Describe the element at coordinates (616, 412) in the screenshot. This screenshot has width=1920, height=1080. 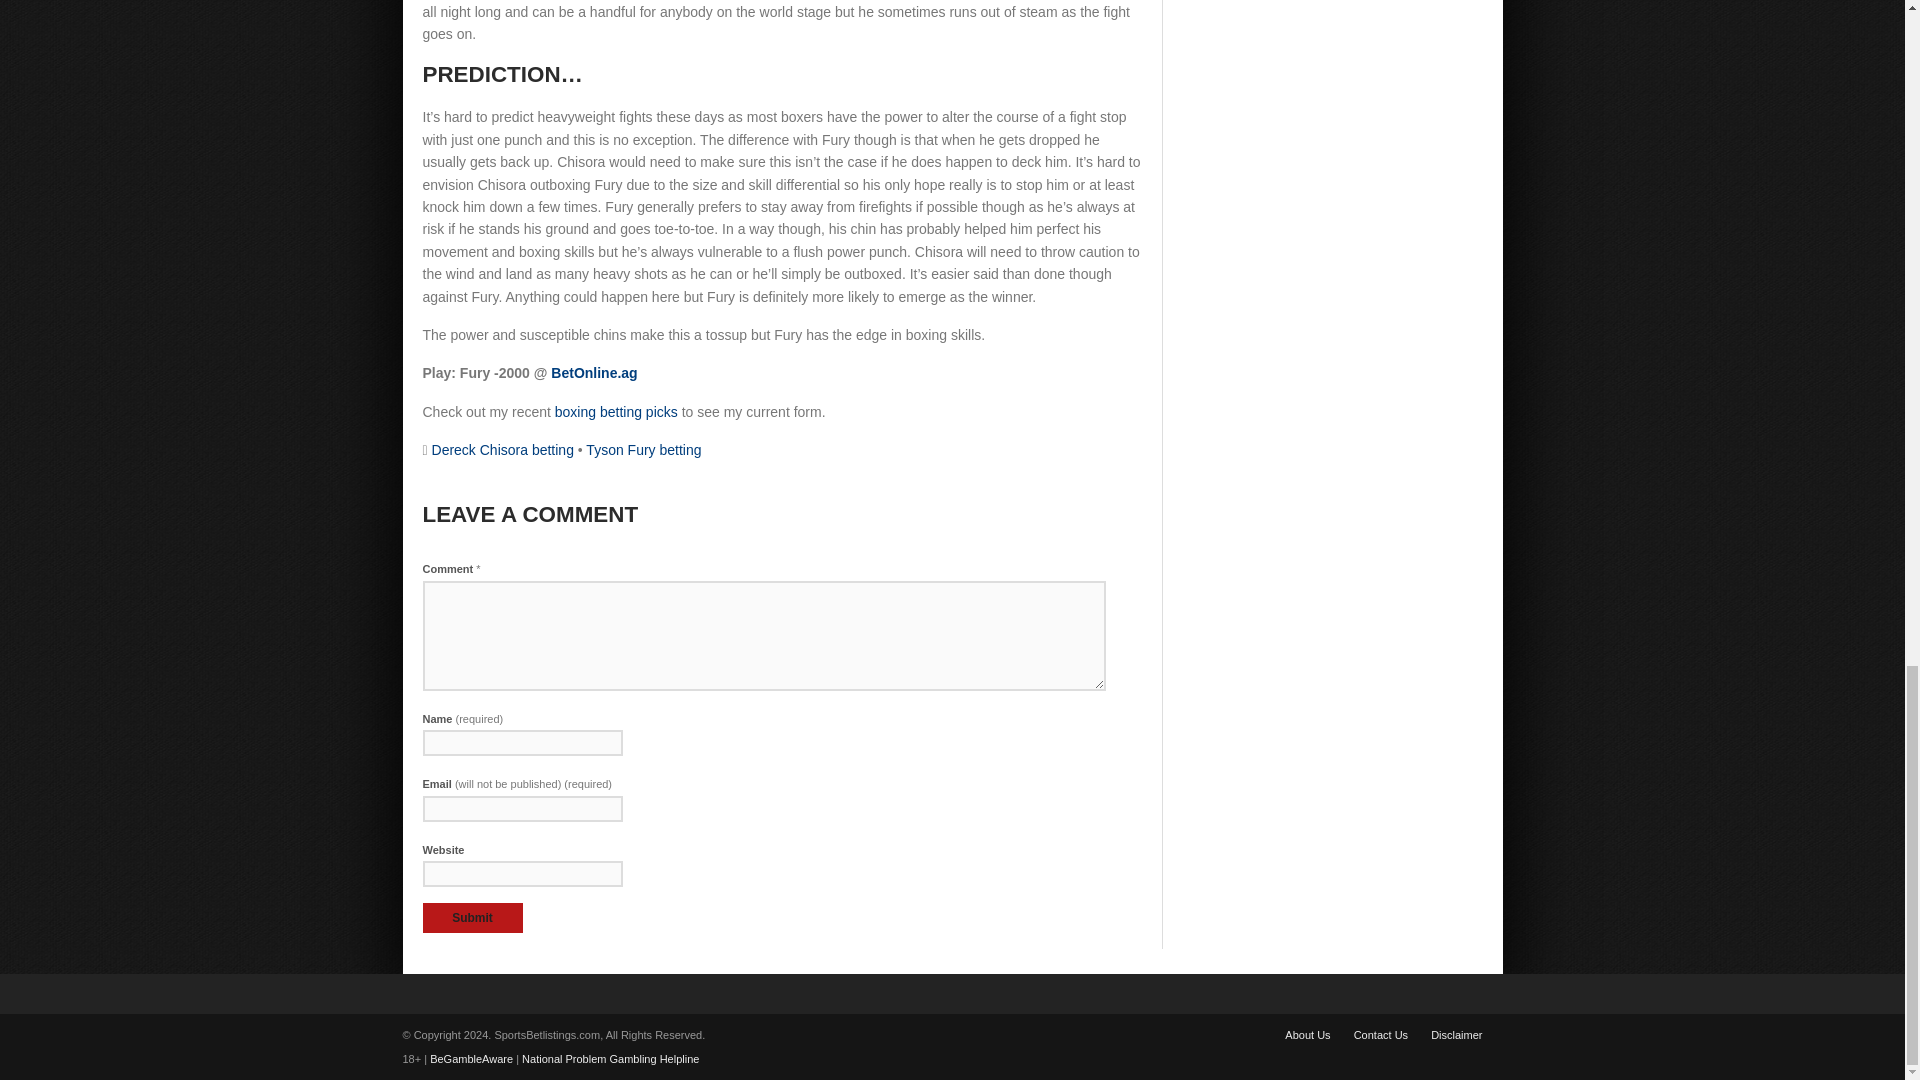
I see `boxing betting picks` at that location.